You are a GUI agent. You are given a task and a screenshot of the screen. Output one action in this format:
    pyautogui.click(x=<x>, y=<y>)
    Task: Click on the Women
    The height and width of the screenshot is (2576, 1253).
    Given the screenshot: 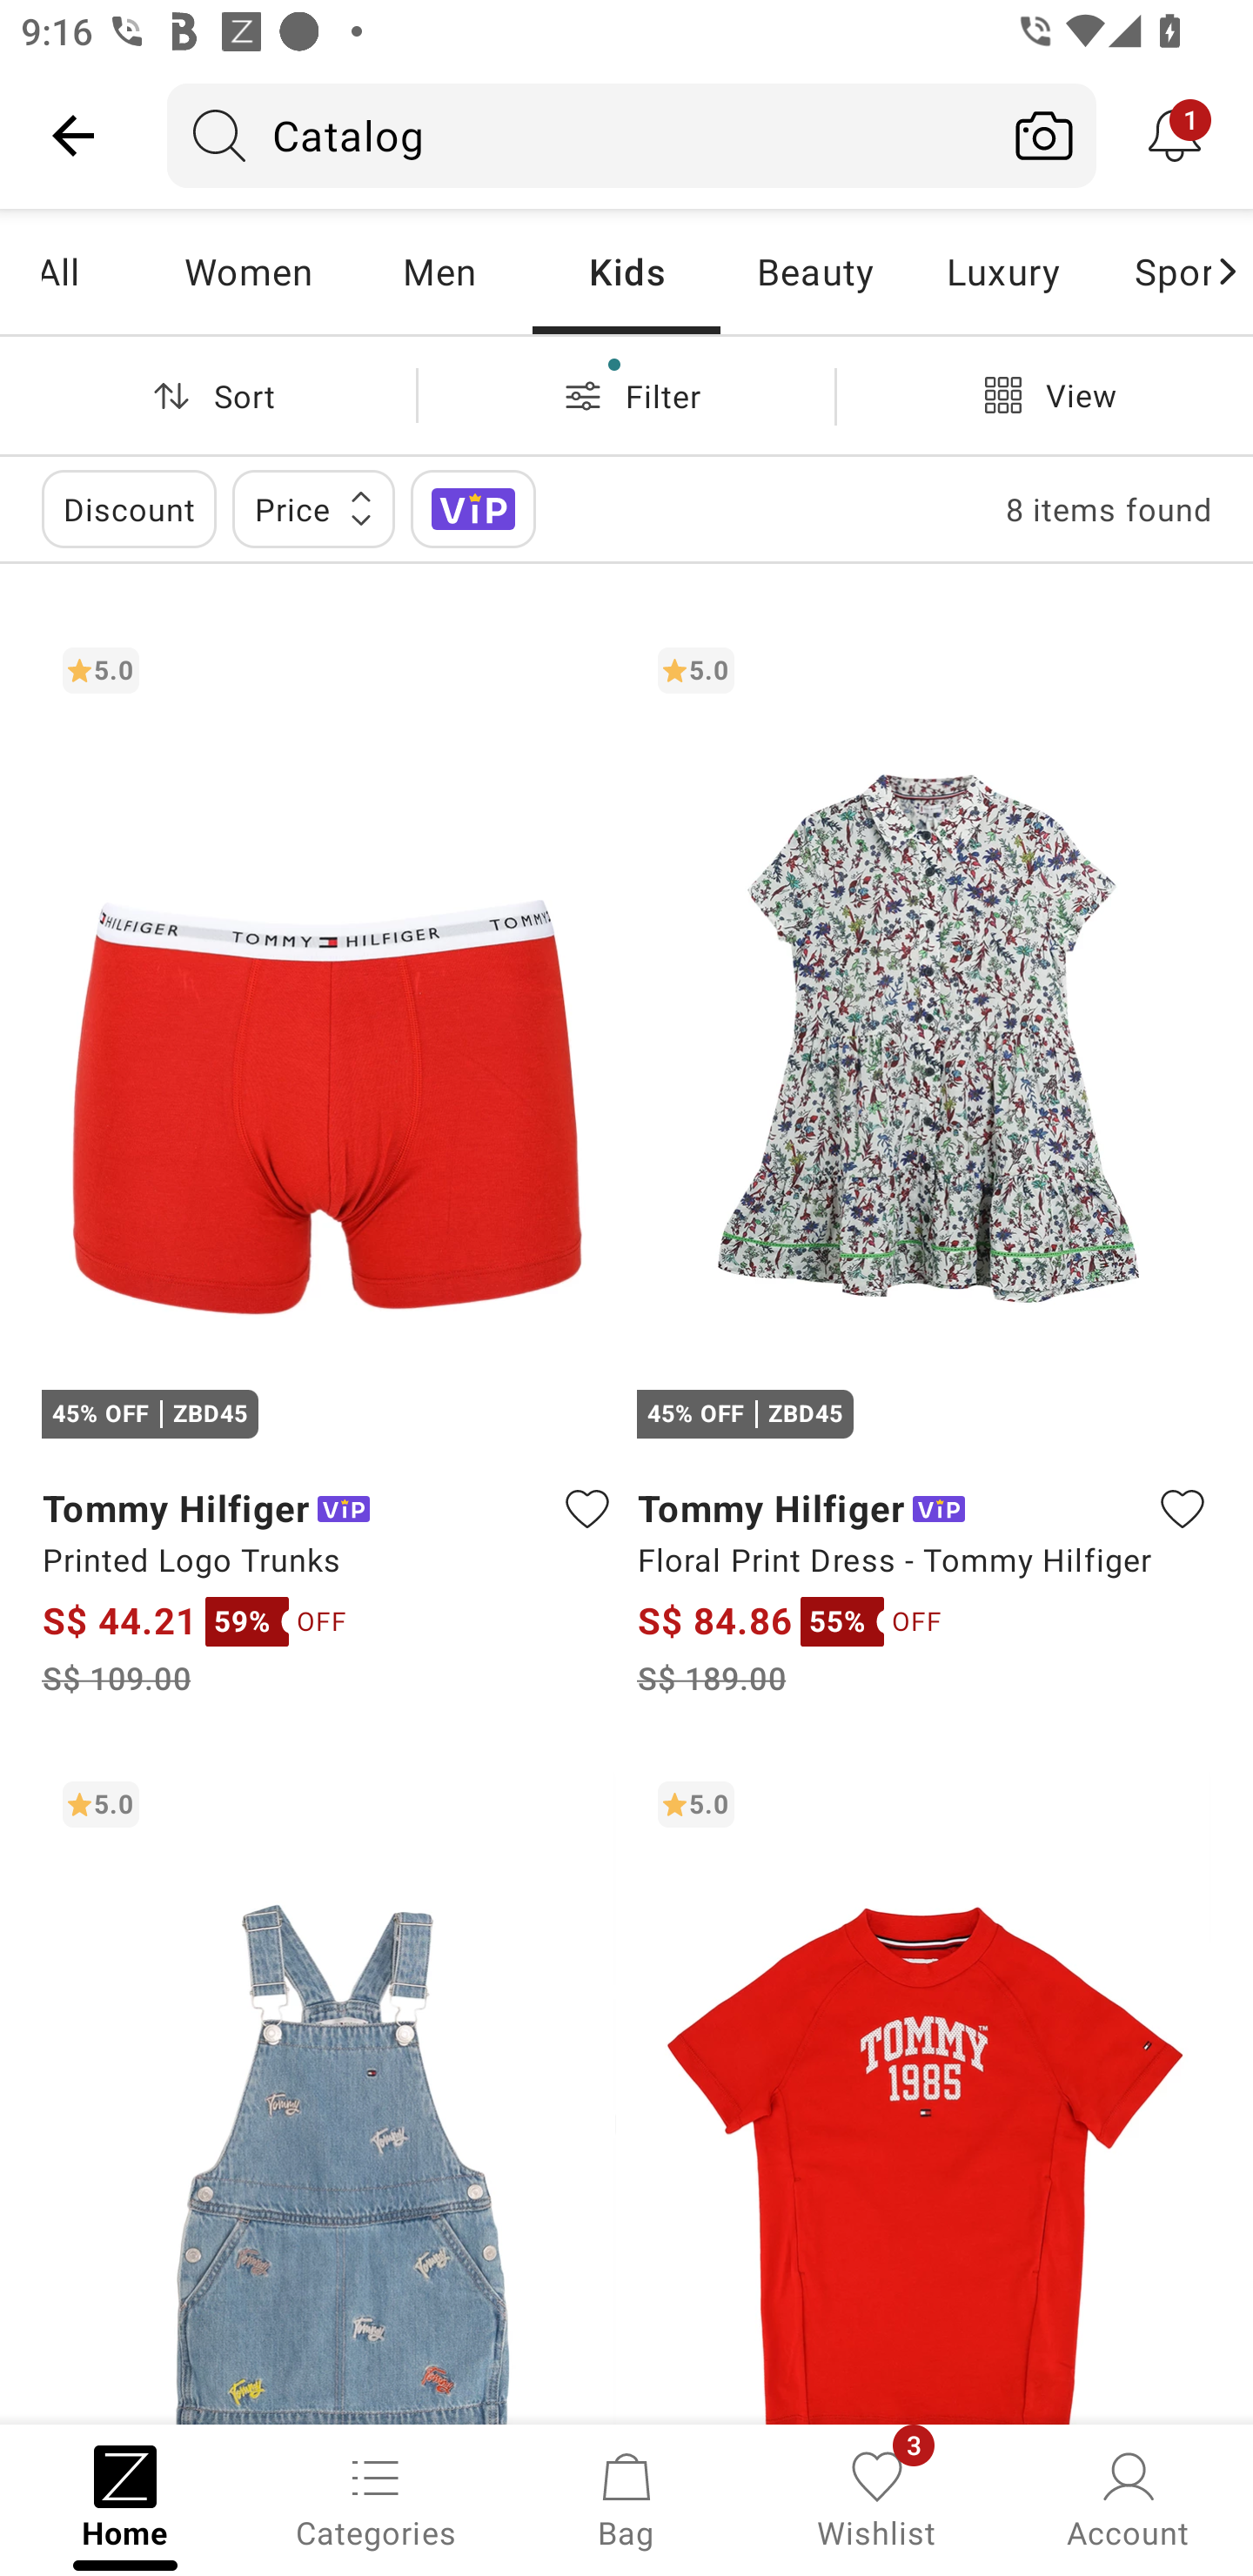 What is the action you would take?
    pyautogui.click(x=249, y=272)
    